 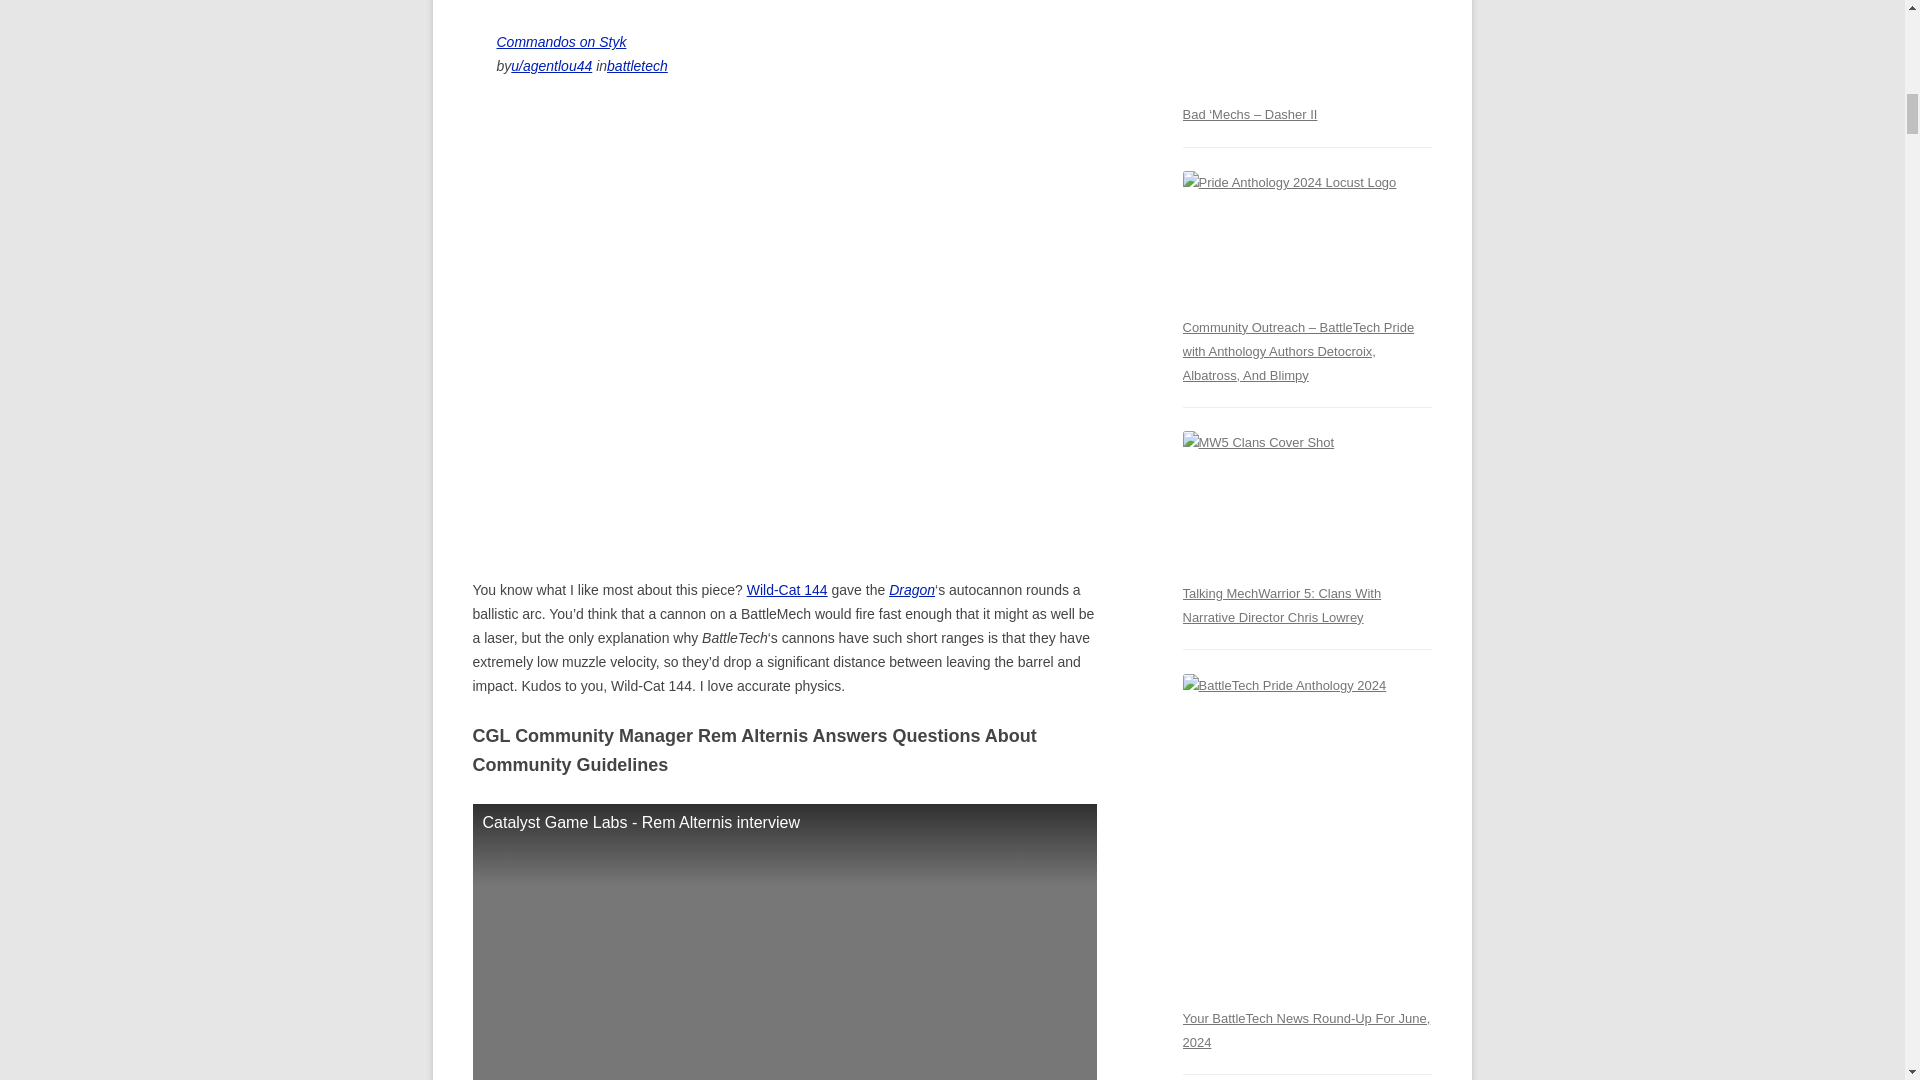 I want to click on Commandos on Styk, so click(x=560, y=41).